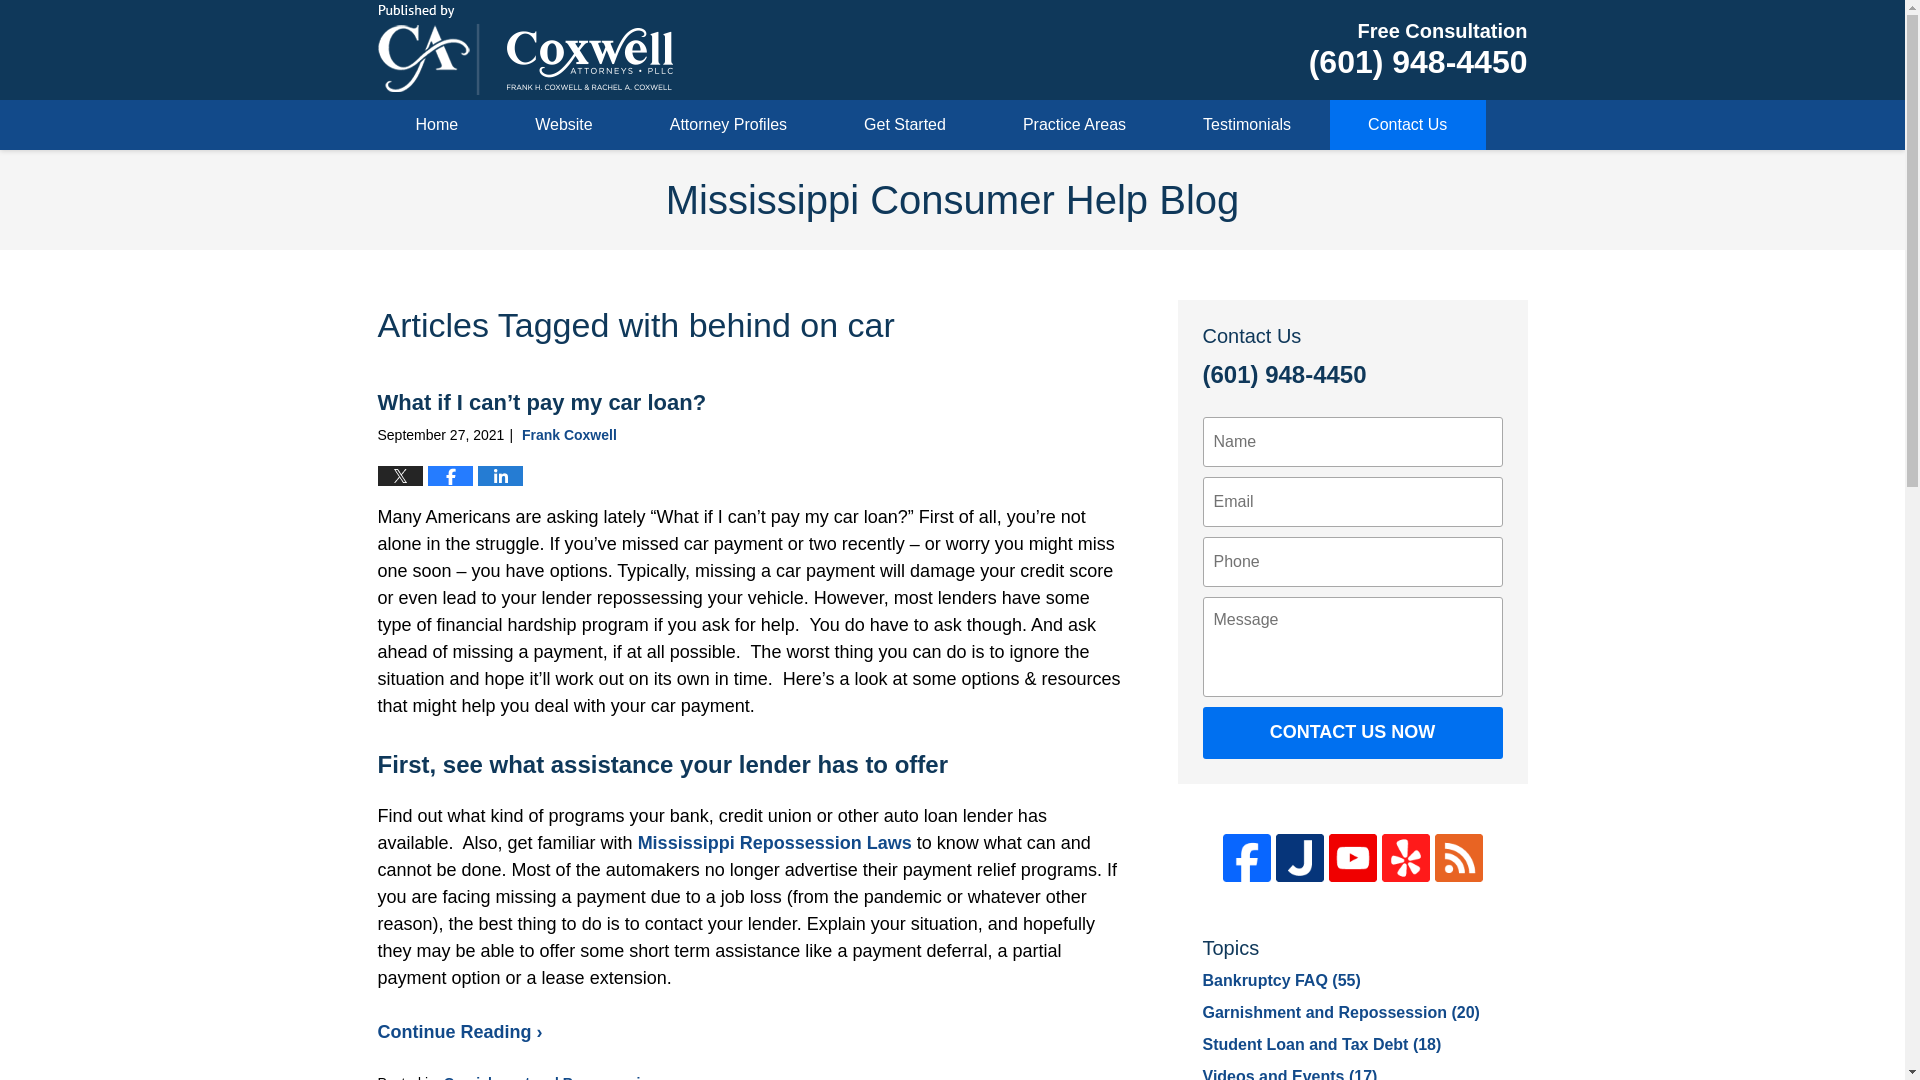 The image size is (1920, 1080). What do you see at coordinates (1408, 125) in the screenshot?
I see `Contact Us` at bounding box center [1408, 125].